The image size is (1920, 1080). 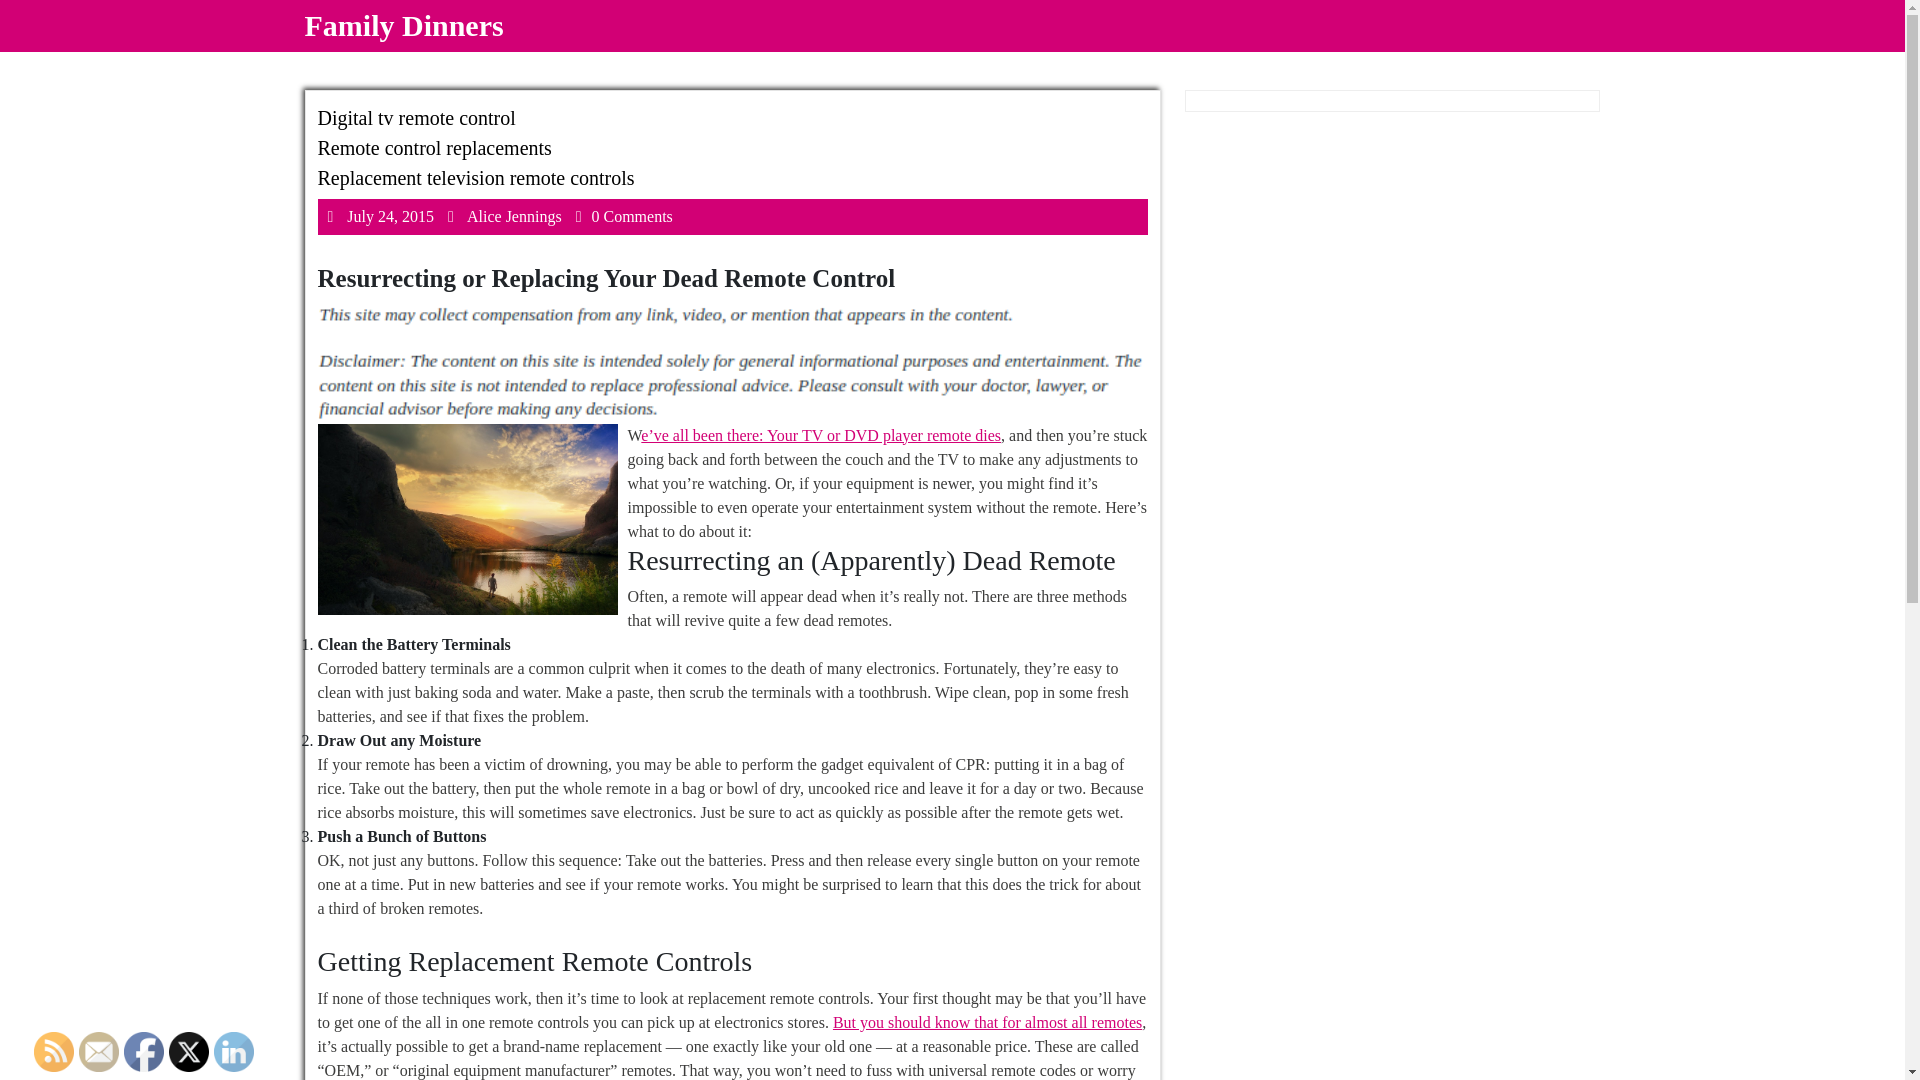 What do you see at coordinates (435, 148) in the screenshot?
I see `Facebook` at bounding box center [435, 148].